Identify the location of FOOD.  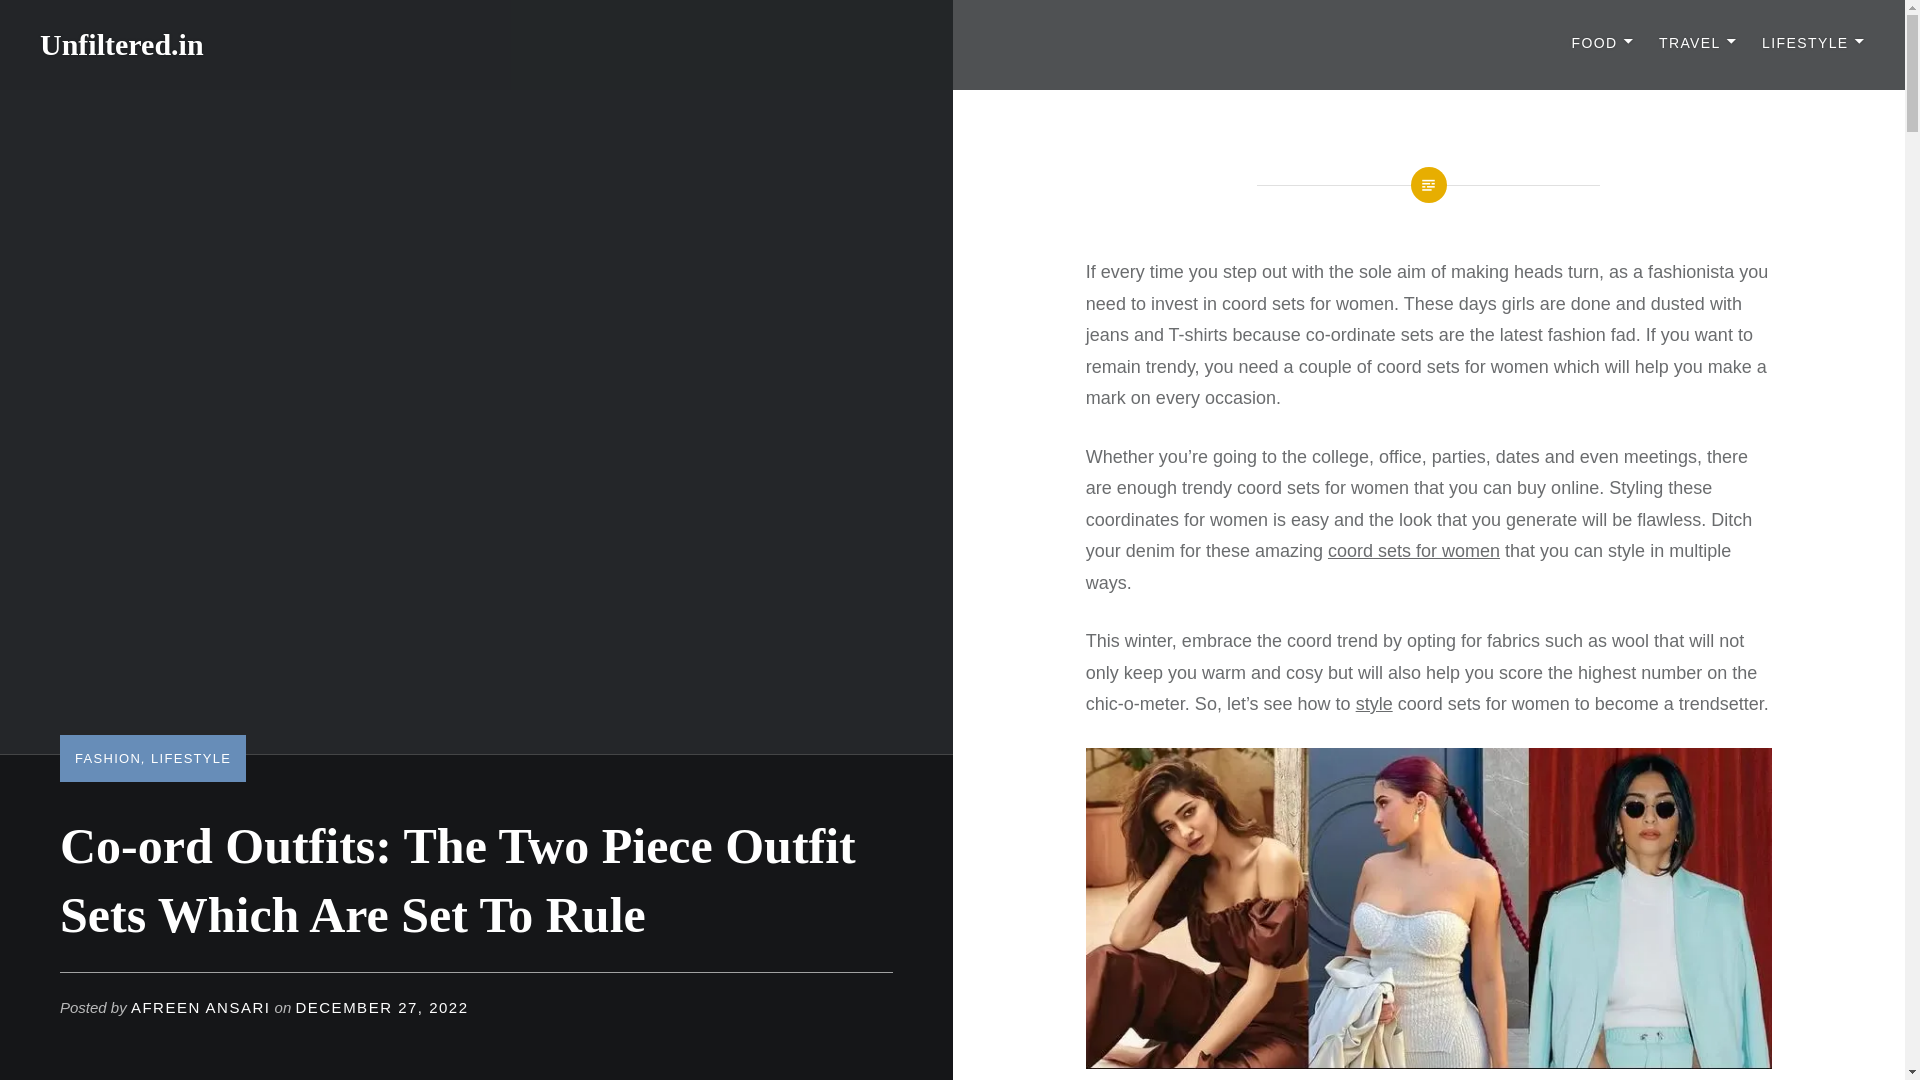
(1602, 44).